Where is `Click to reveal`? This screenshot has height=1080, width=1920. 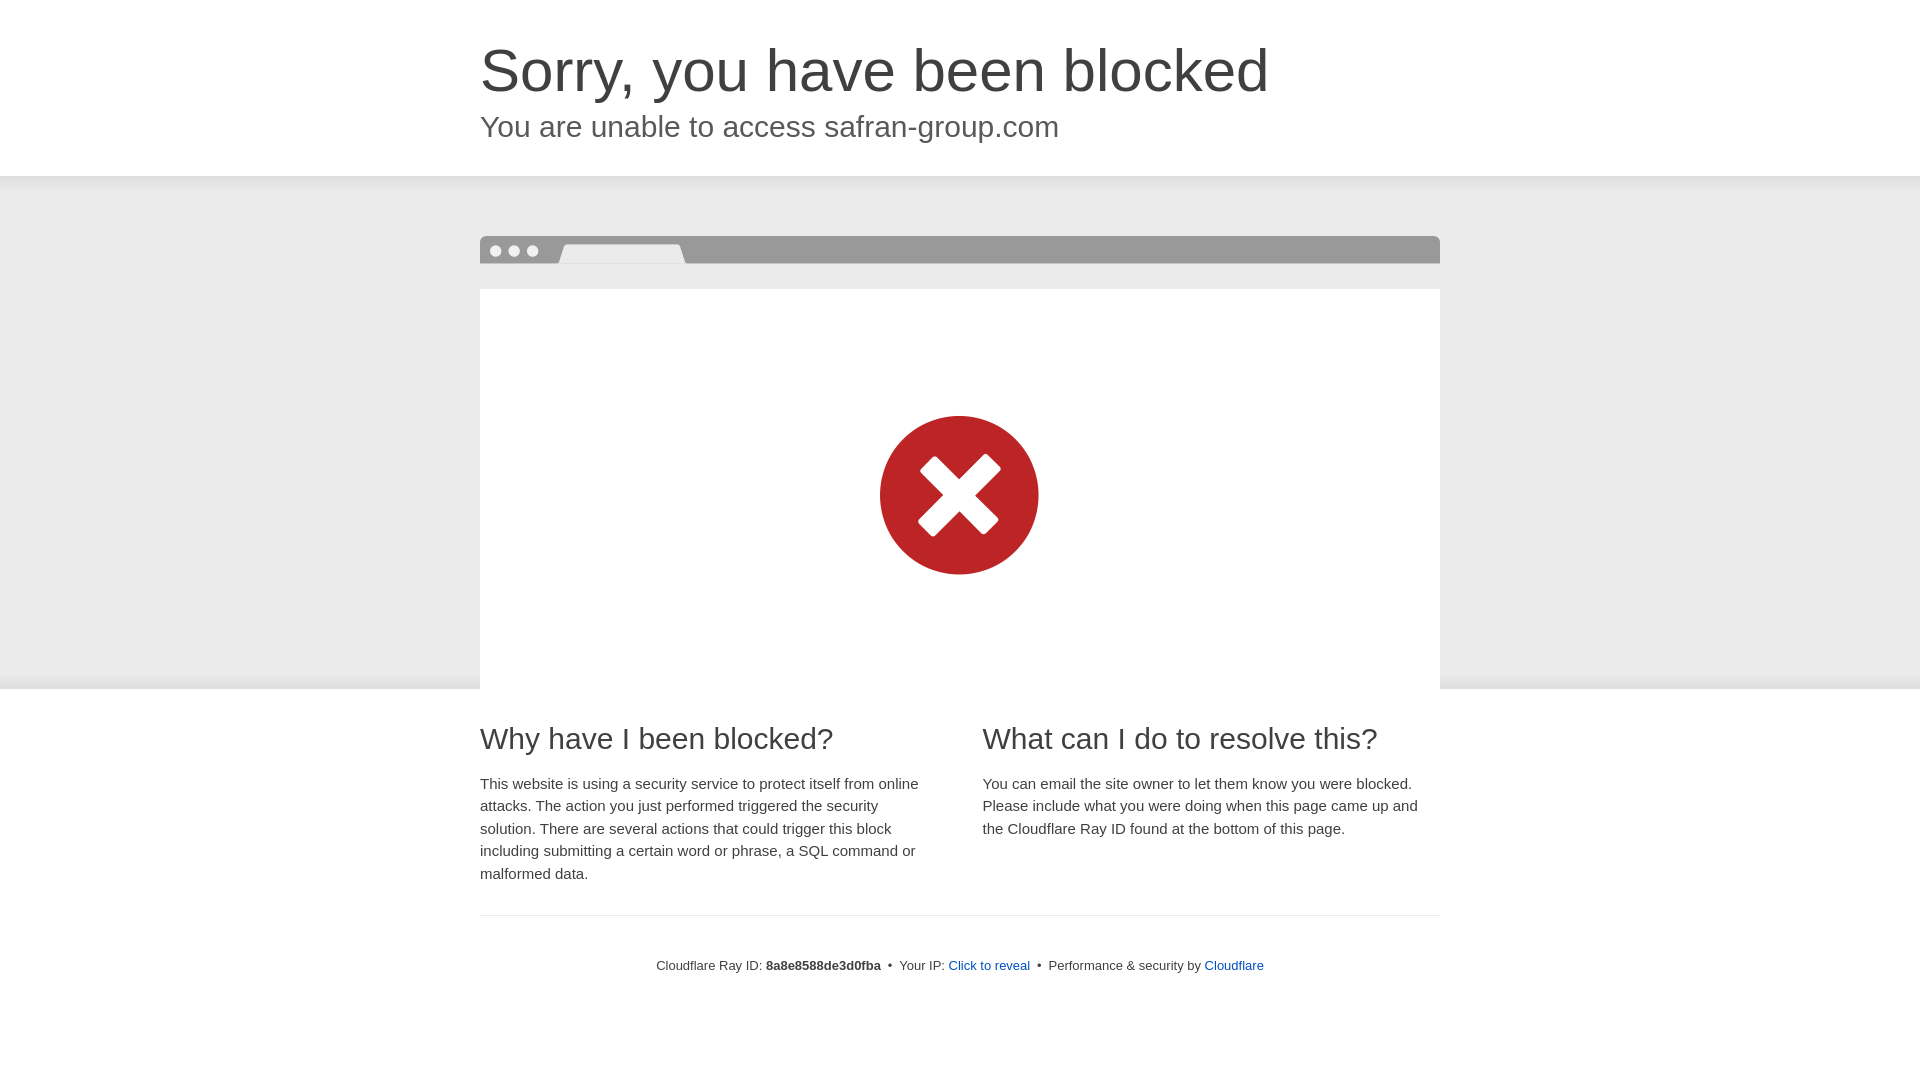
Click to reveal is located at coordinates (990, 966).